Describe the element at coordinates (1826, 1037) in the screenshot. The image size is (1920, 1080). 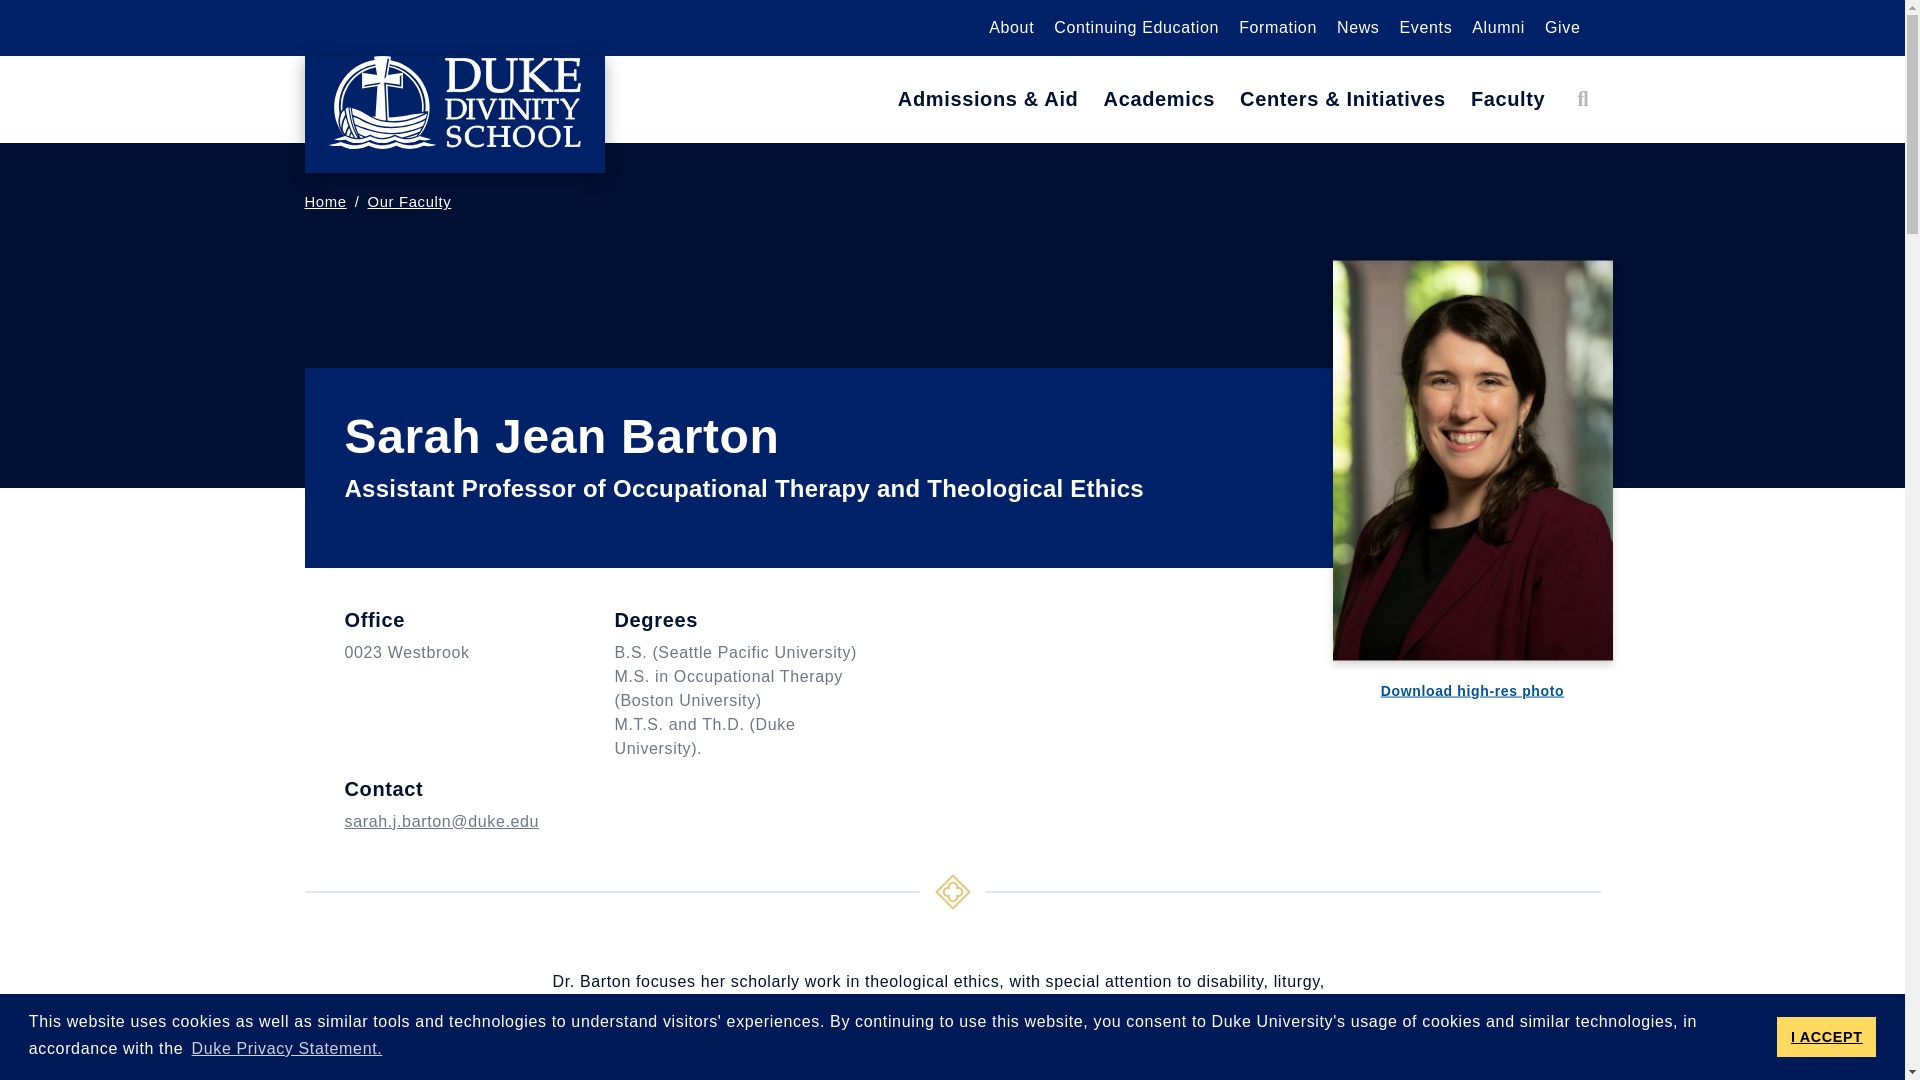
I see `I ACCEPT` at that location.